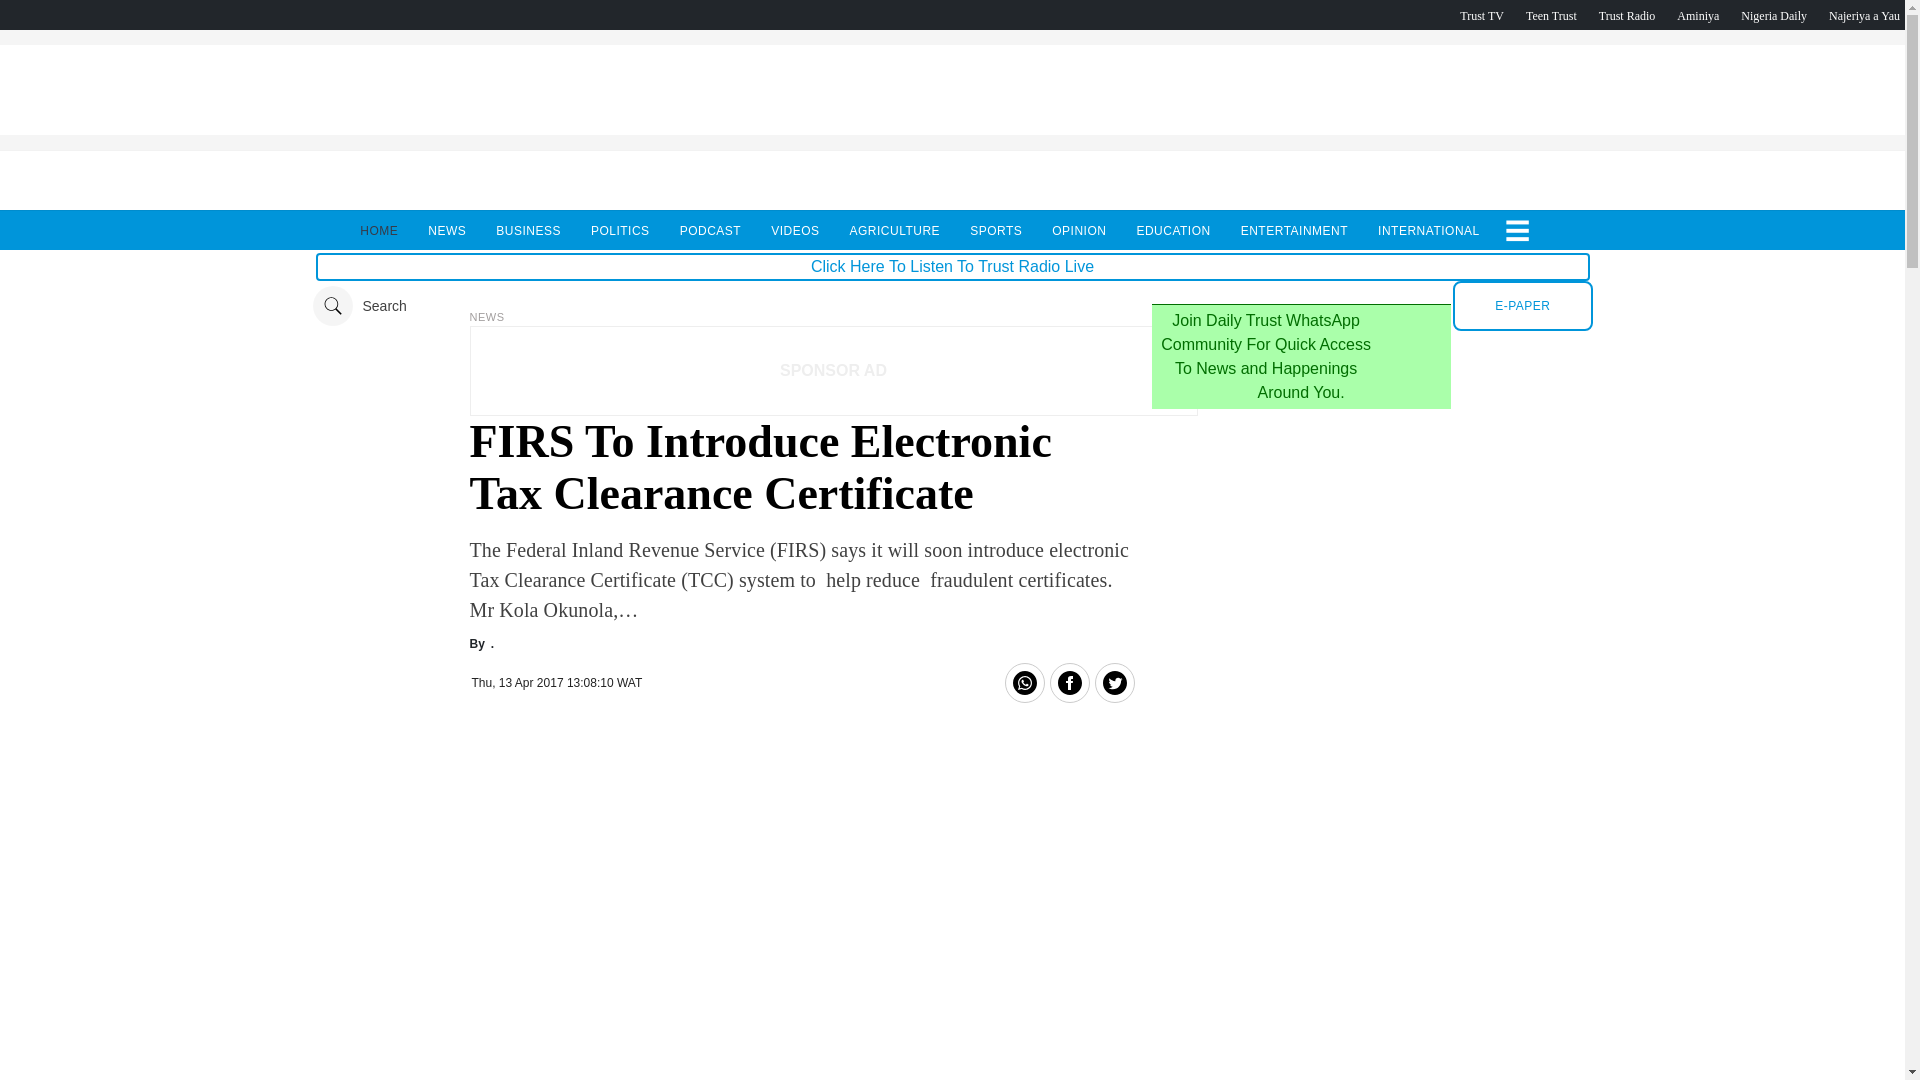 The height and width of the screenshot is (1080, 1920). I want to click on Nigeria Daily, so click(1774, 15).